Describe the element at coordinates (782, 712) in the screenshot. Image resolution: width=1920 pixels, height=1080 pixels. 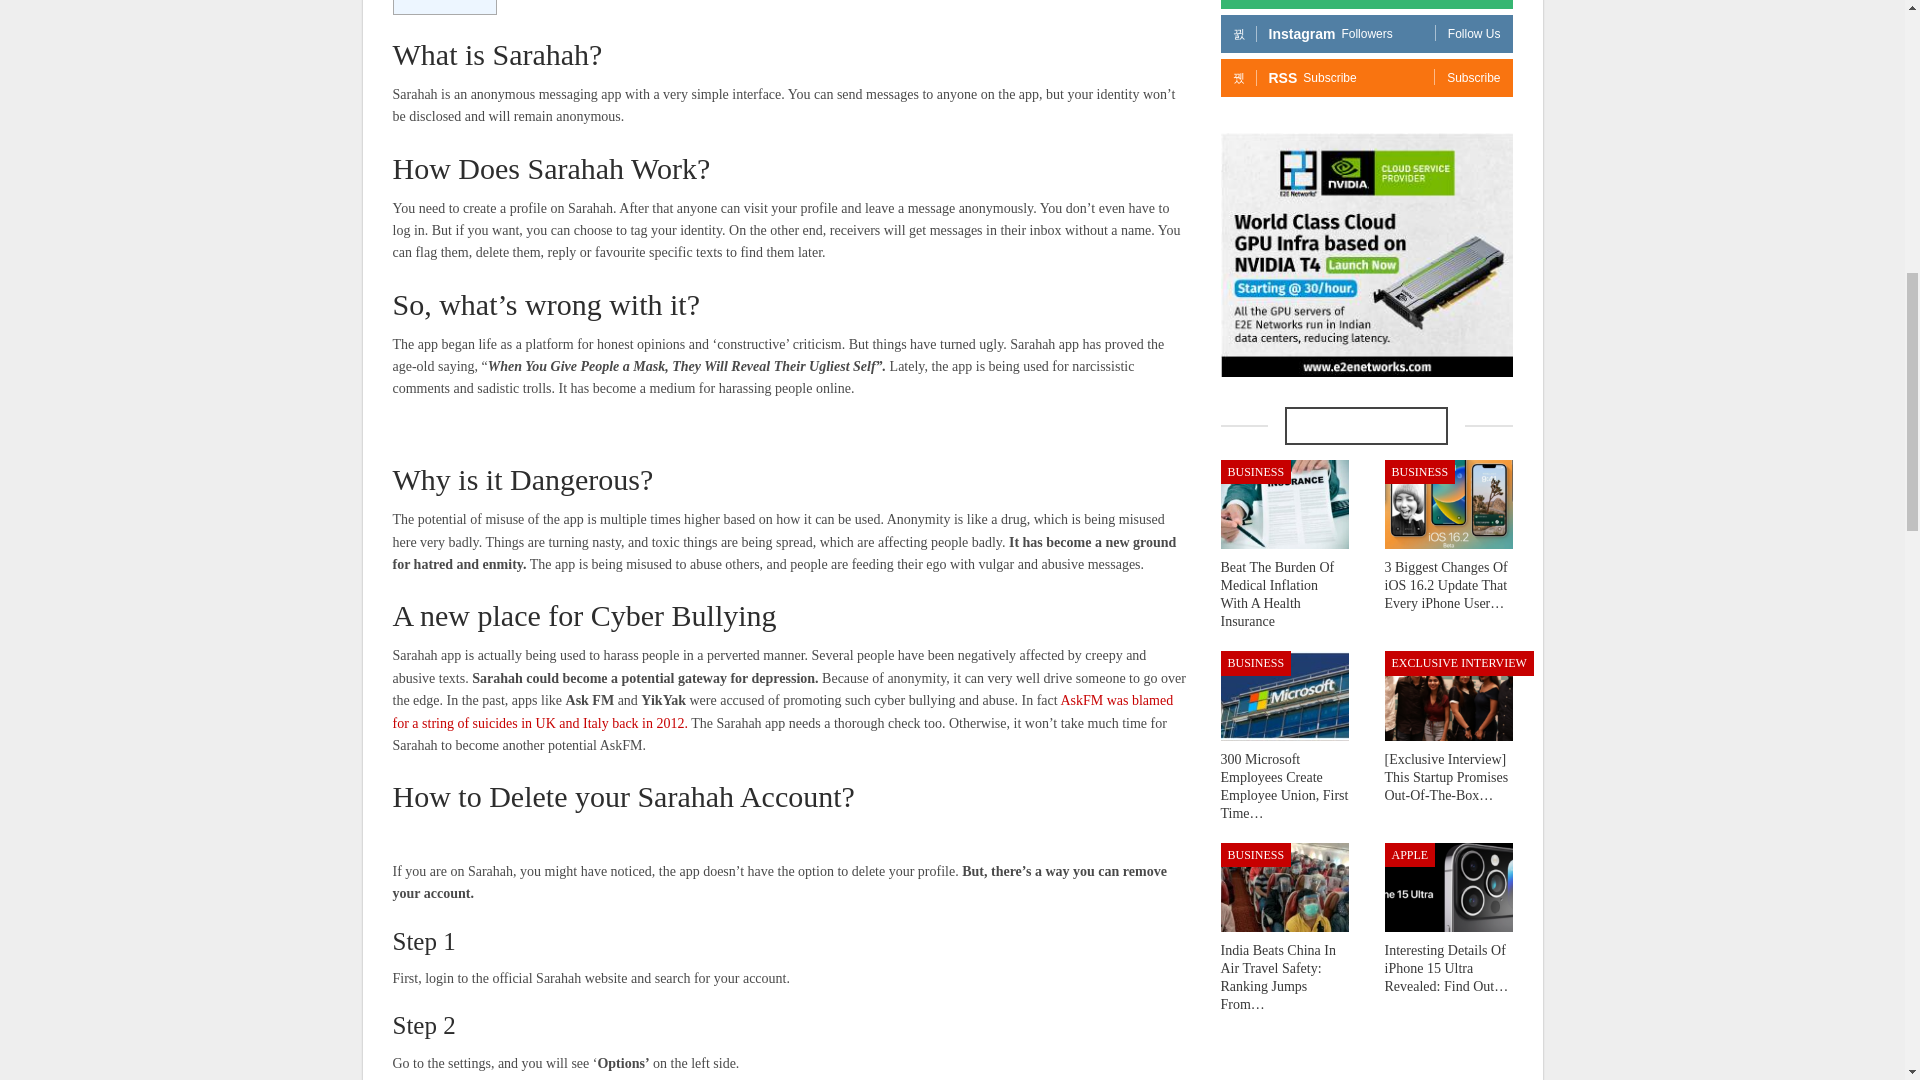
I see `AskFM Blame` at that location.